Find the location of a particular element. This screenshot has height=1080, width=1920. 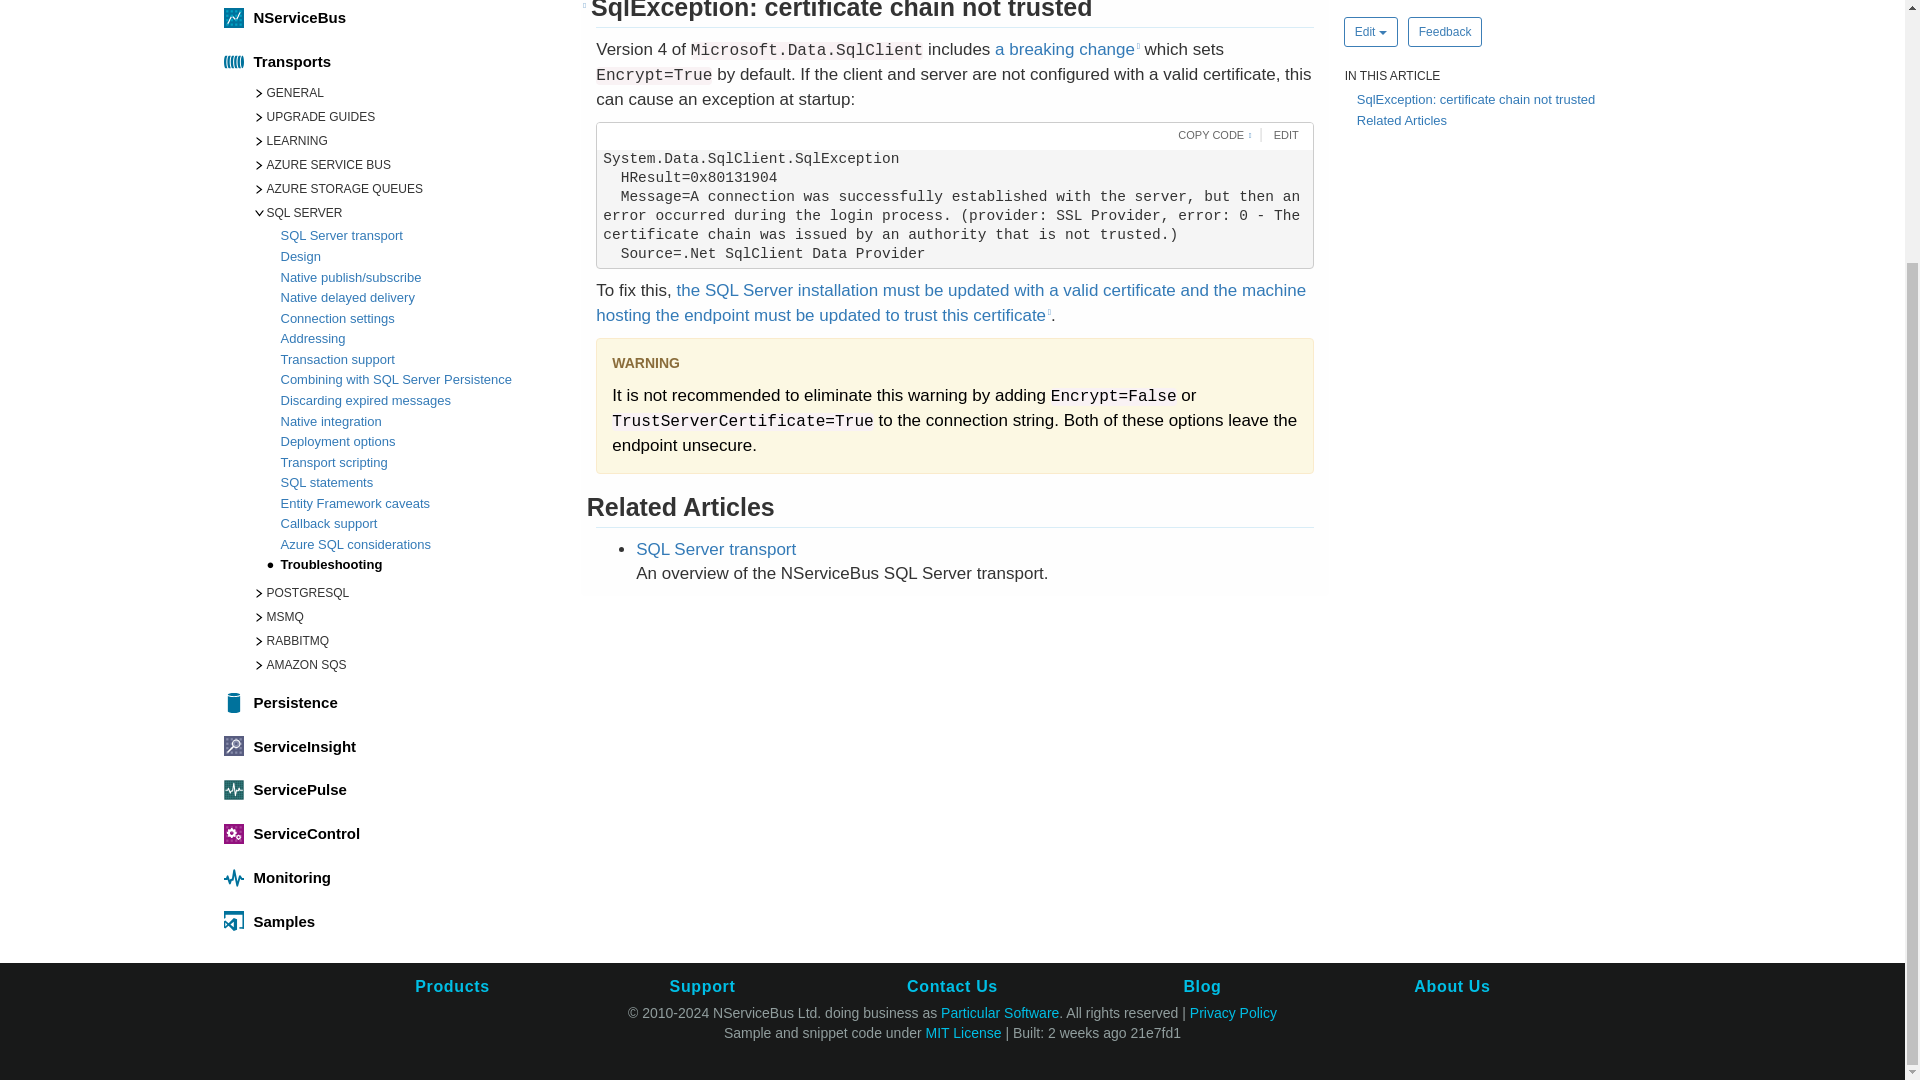

Transport scripting is located at coordinates (421, 464).